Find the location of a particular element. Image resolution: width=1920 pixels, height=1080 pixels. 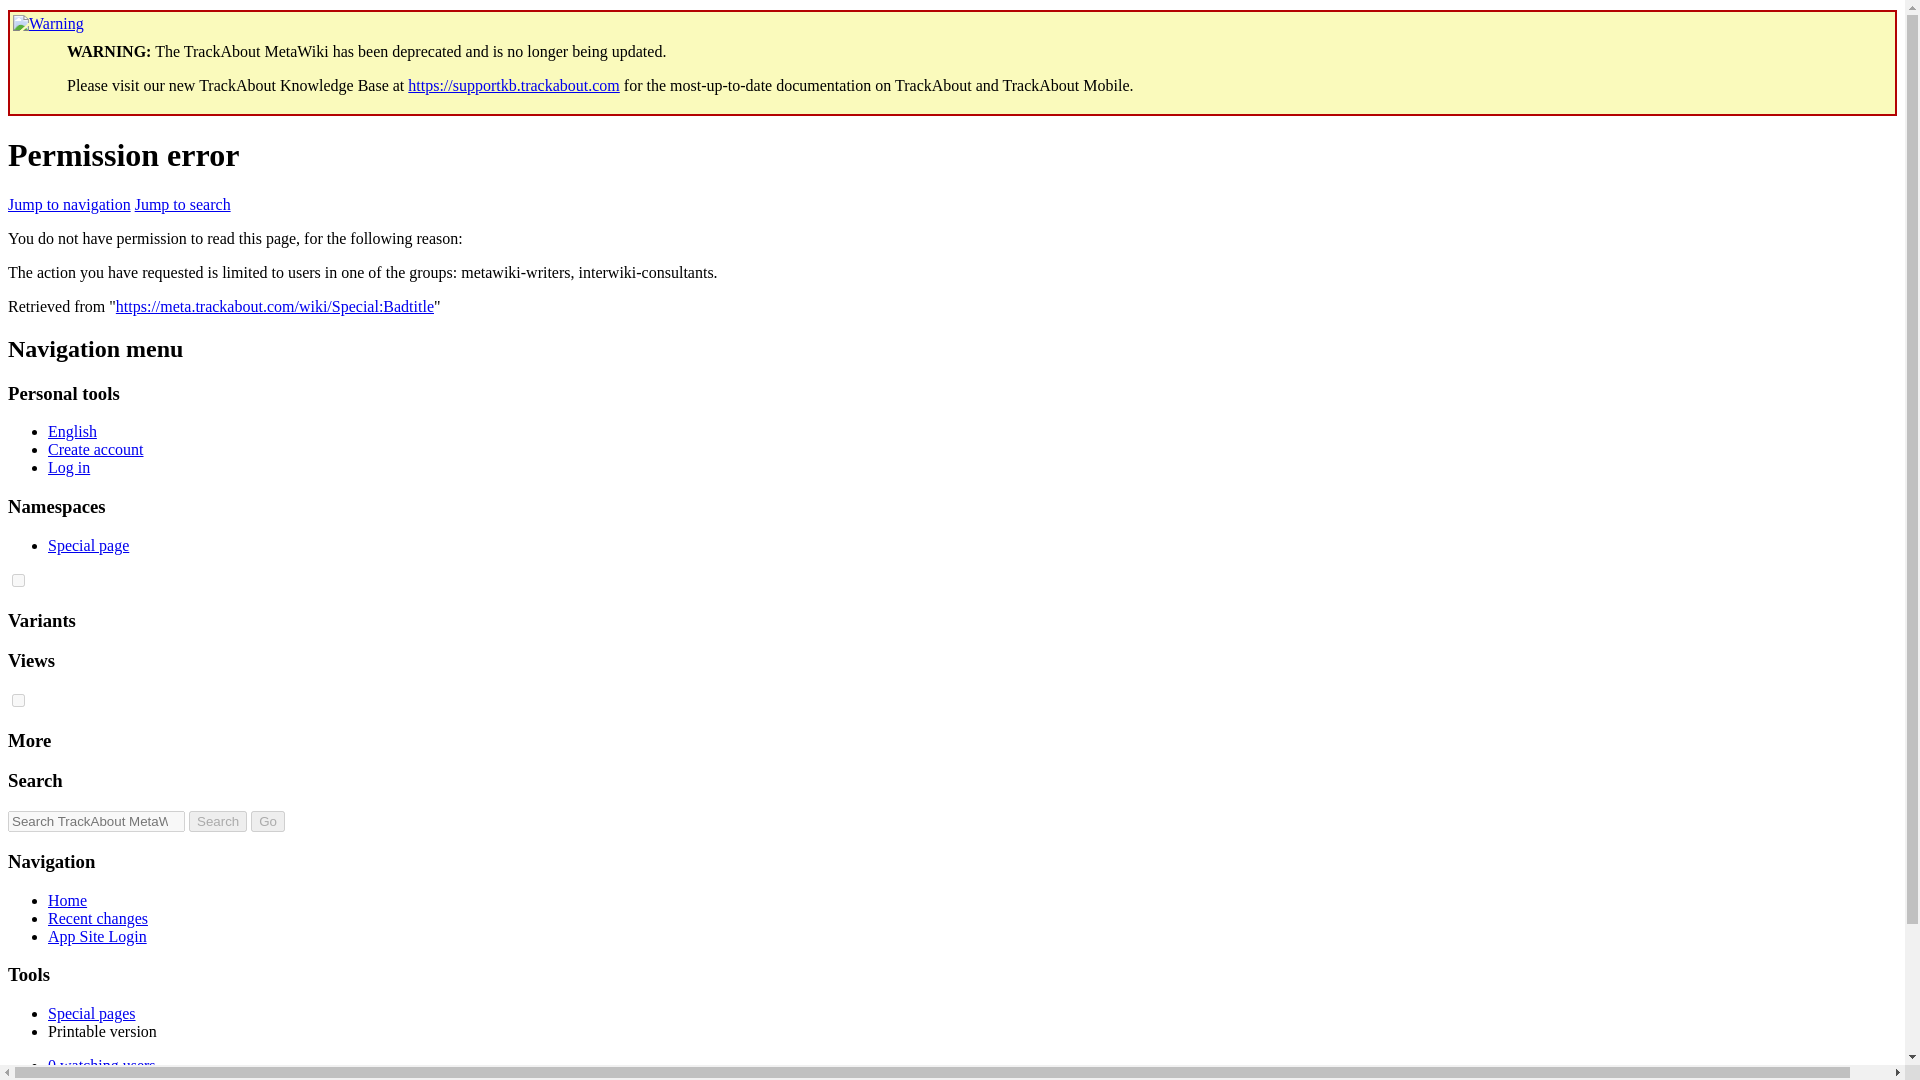

Go to a page with this exact name if it exists is located at coordinates (268, 821).